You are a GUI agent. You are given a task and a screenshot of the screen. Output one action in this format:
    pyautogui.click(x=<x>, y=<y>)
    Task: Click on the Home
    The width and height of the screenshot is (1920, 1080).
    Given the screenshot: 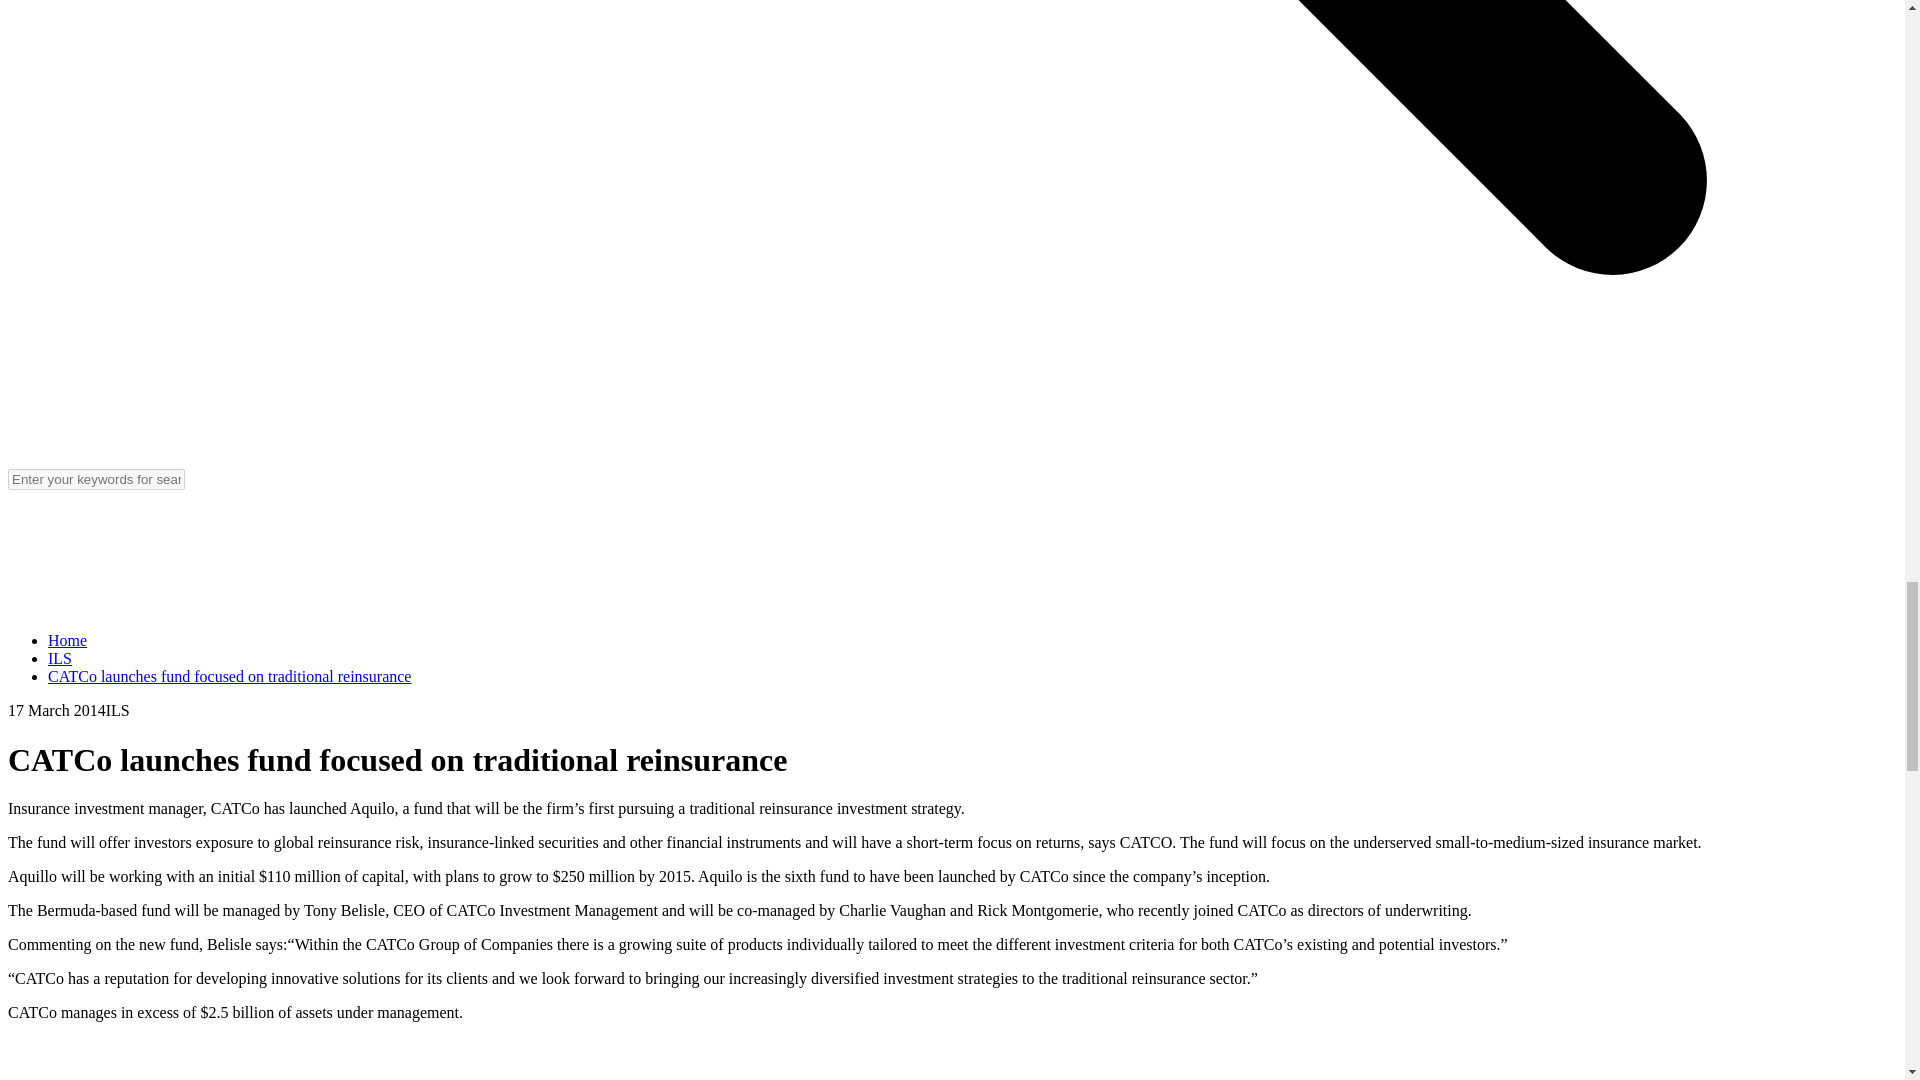 What is the action you would take?
    pyautogui.click(x=67, y=640)
    